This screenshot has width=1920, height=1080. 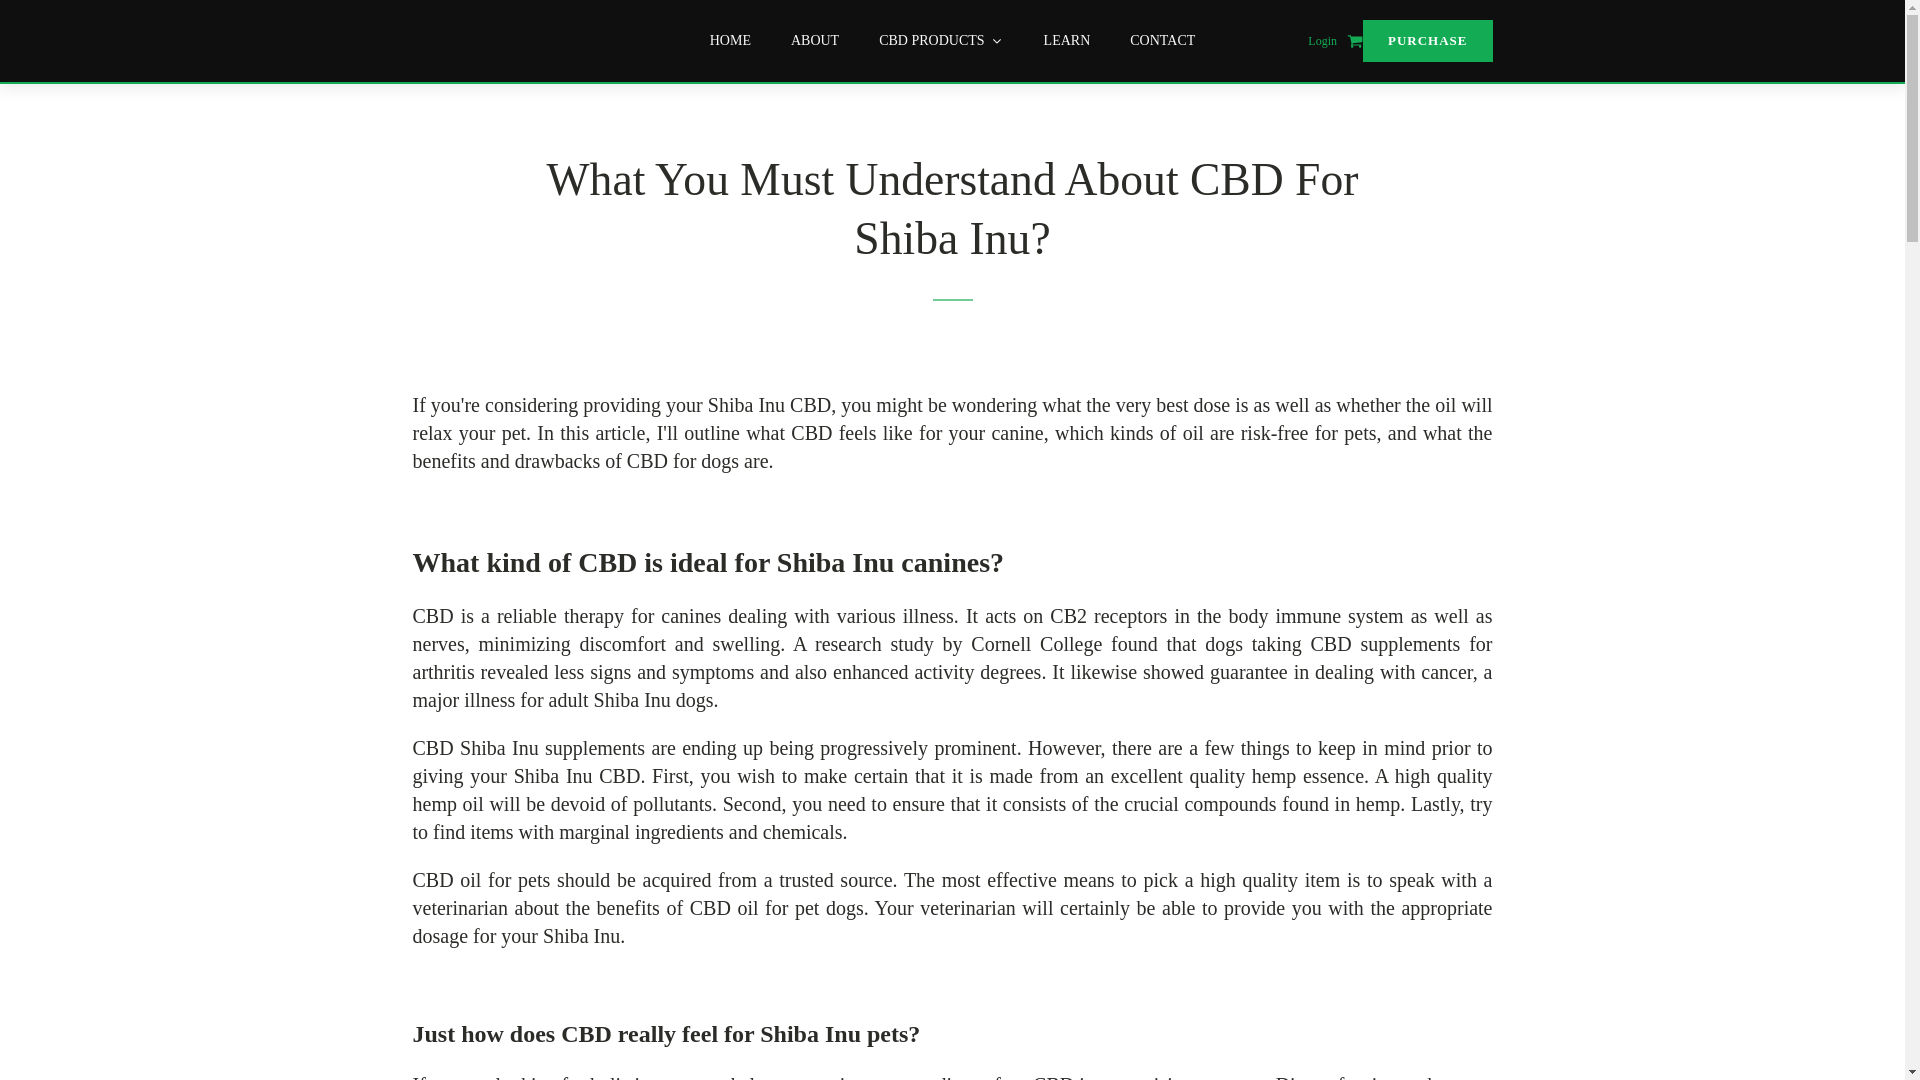 What do you see at coordinates (1322, 41) in the screenshot?
I see `Login` at bounding box center [1322, 41].